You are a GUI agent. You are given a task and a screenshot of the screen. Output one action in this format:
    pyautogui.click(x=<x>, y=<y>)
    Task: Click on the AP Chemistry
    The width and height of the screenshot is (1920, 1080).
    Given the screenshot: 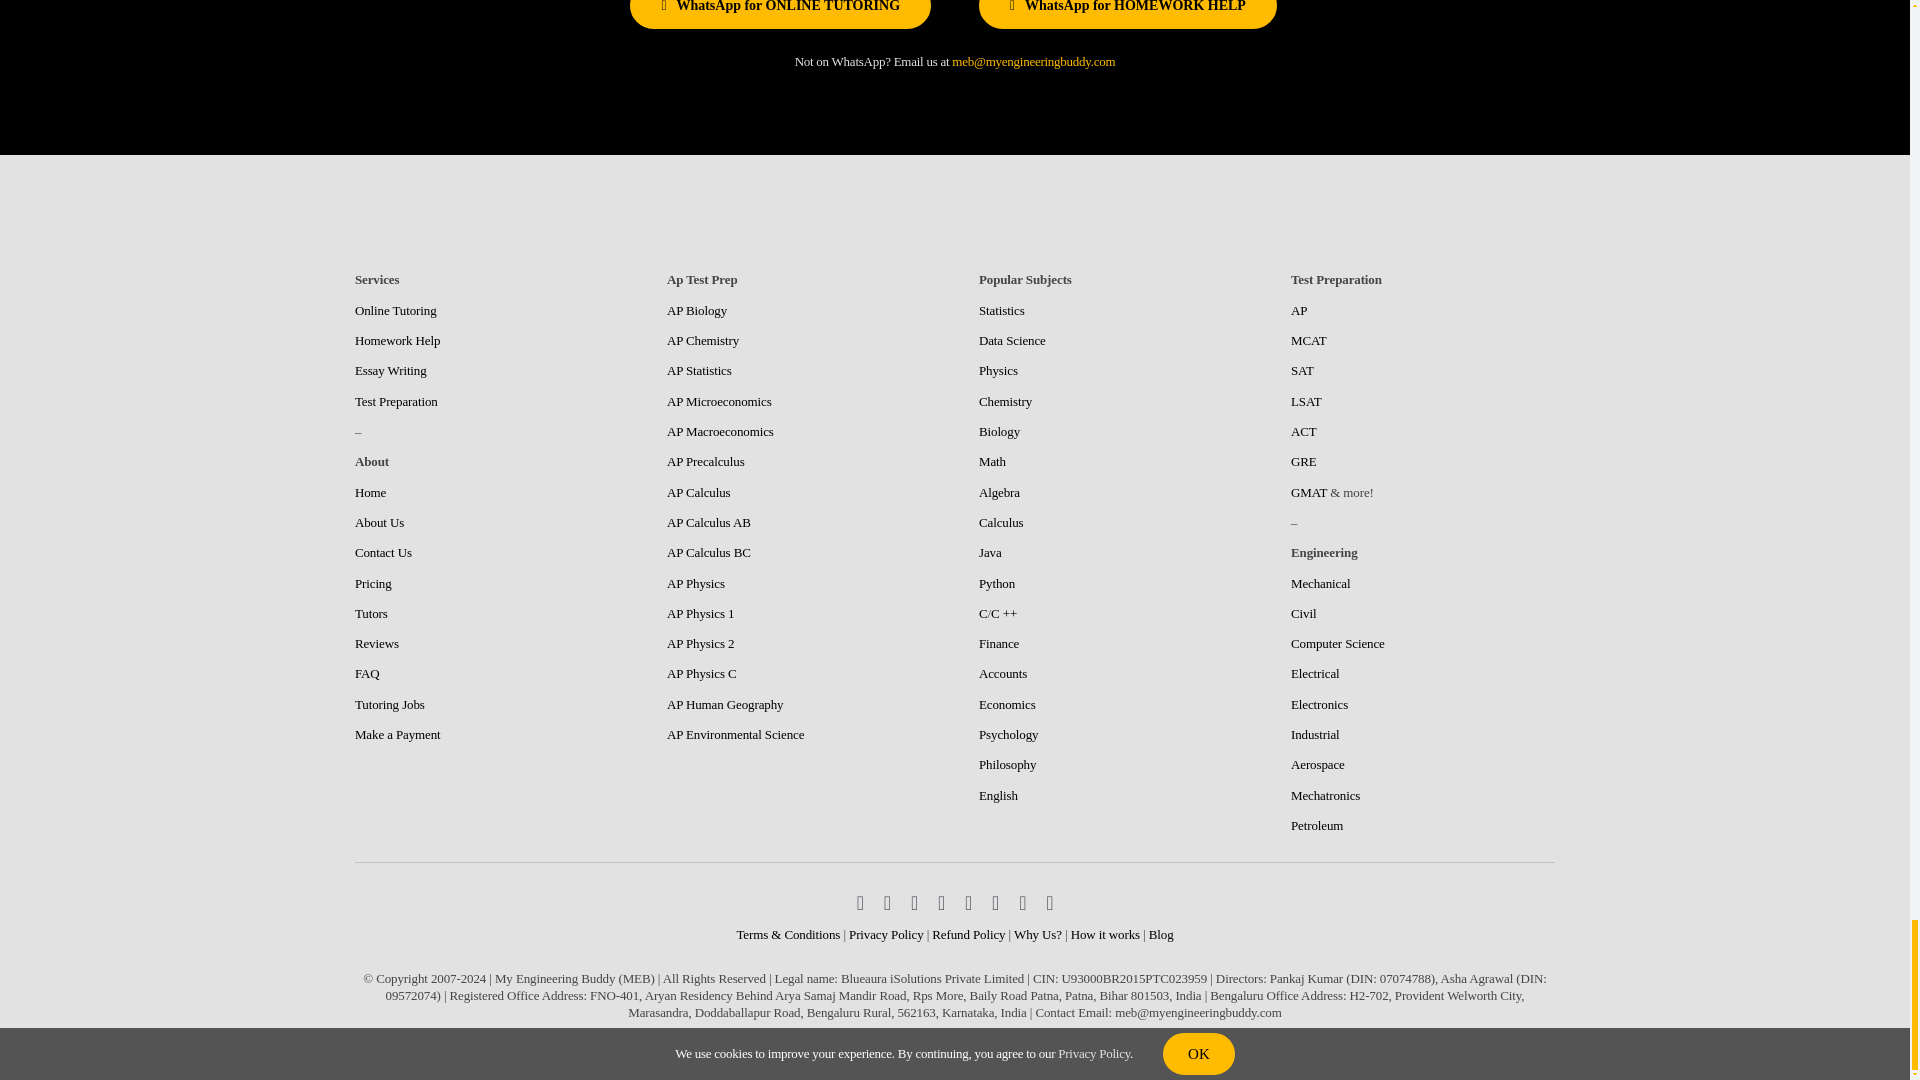 What is the action you would take?
    pyautogui.click(x=702, y=340)
    